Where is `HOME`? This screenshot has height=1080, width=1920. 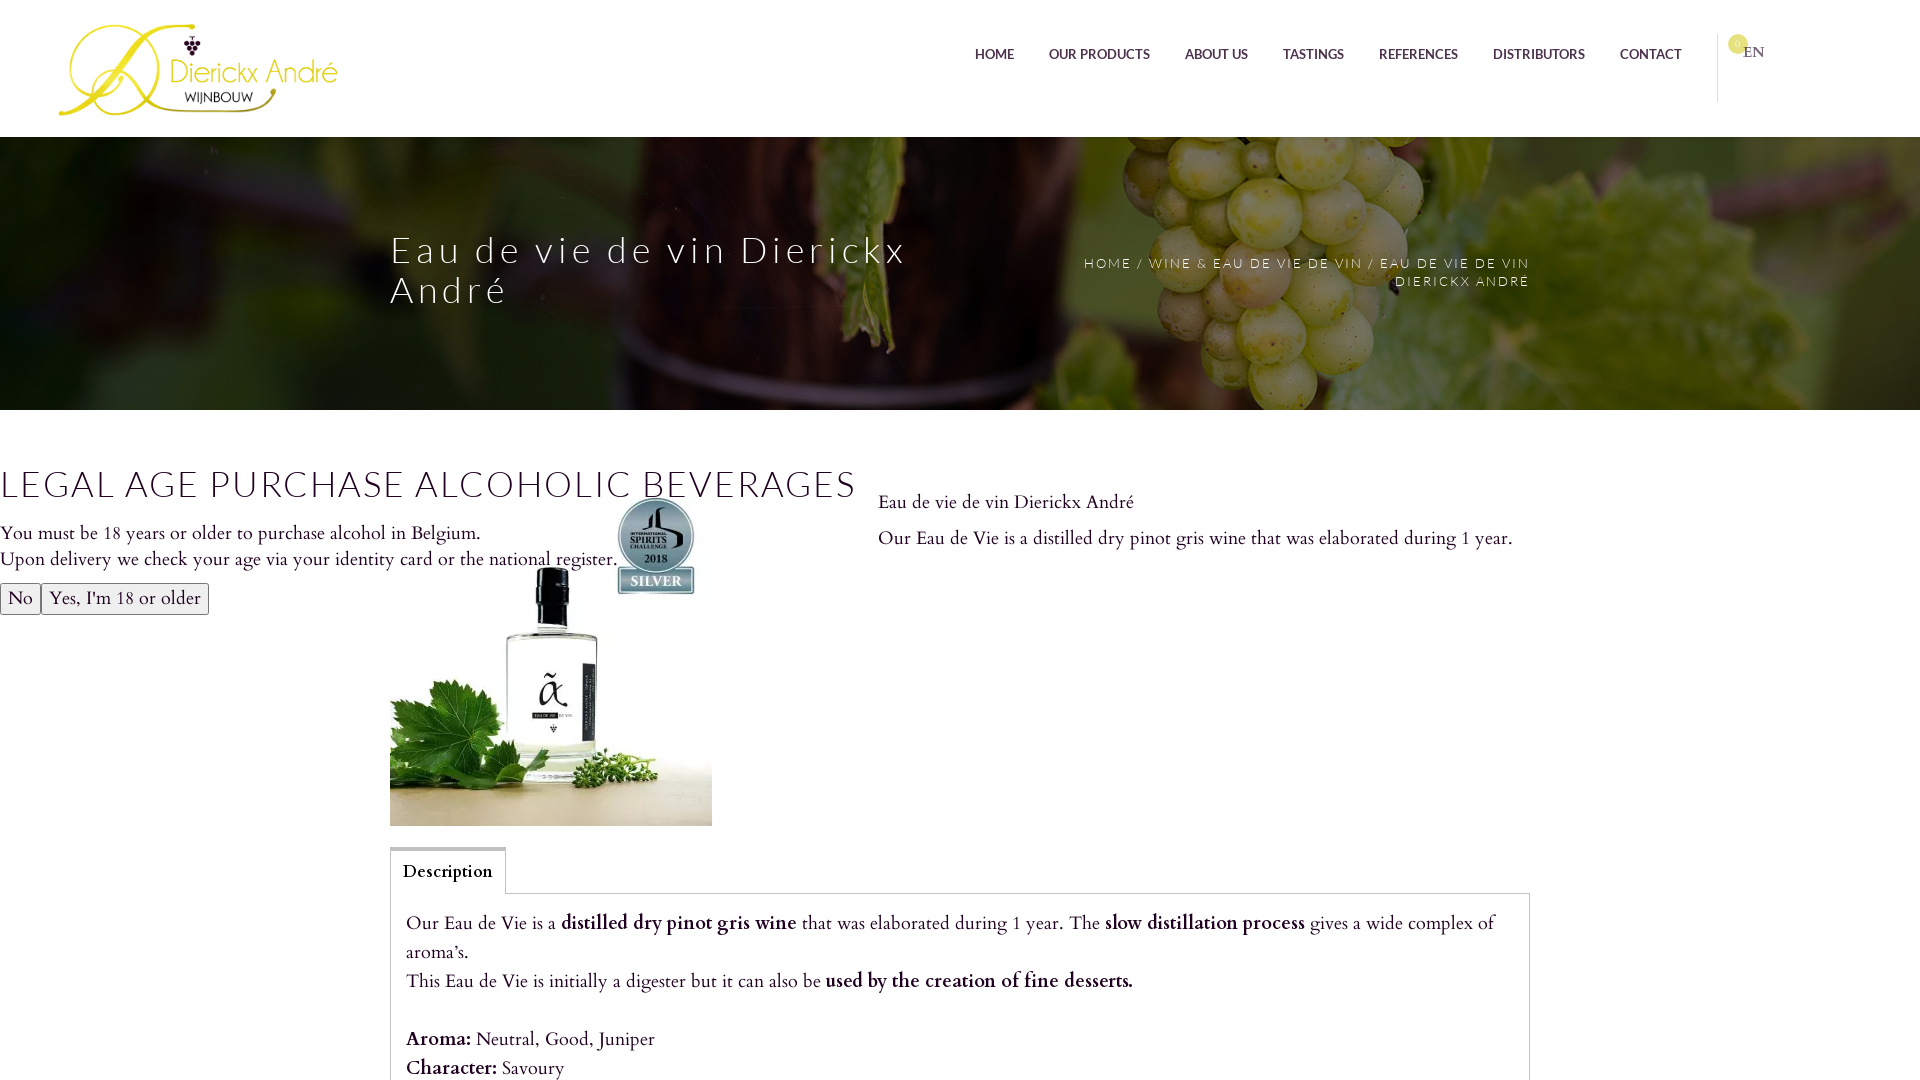
HOME is located at coordinates (1108, 263).